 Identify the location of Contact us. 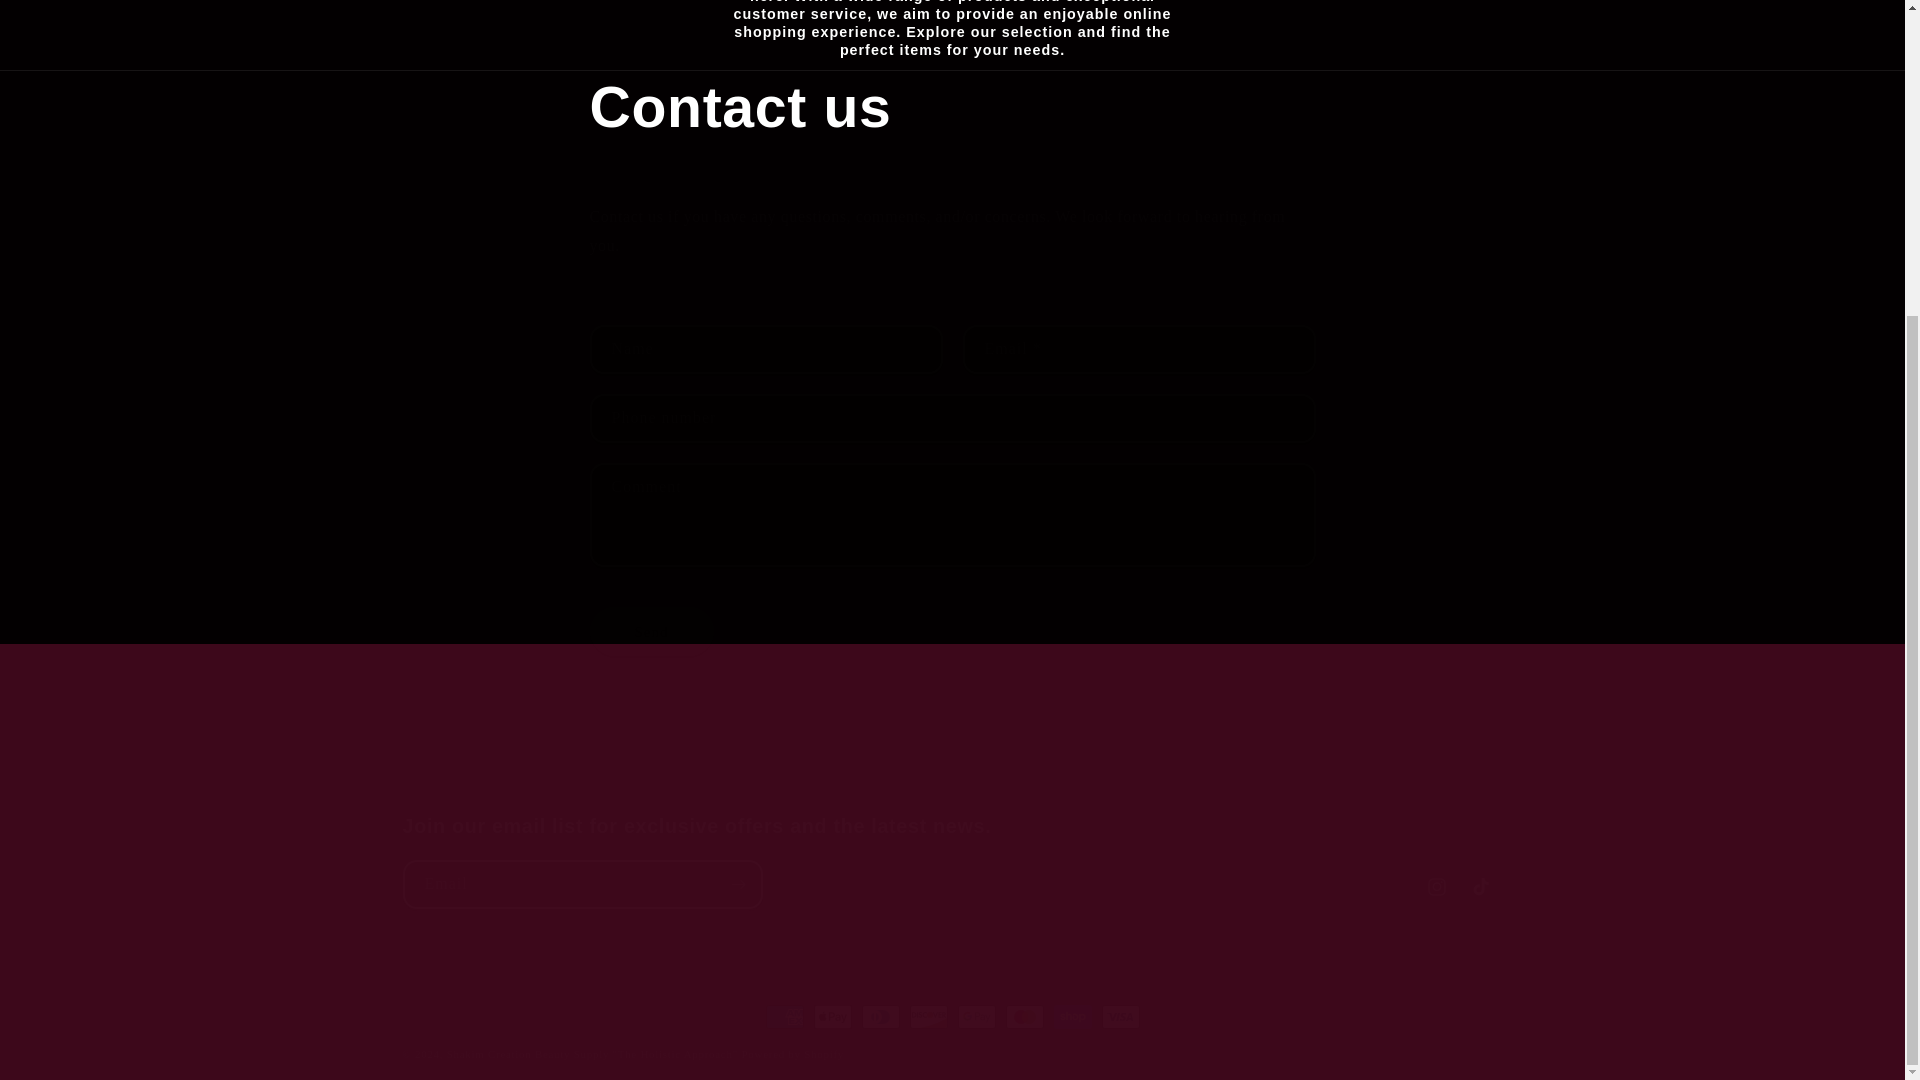
(952, 107).